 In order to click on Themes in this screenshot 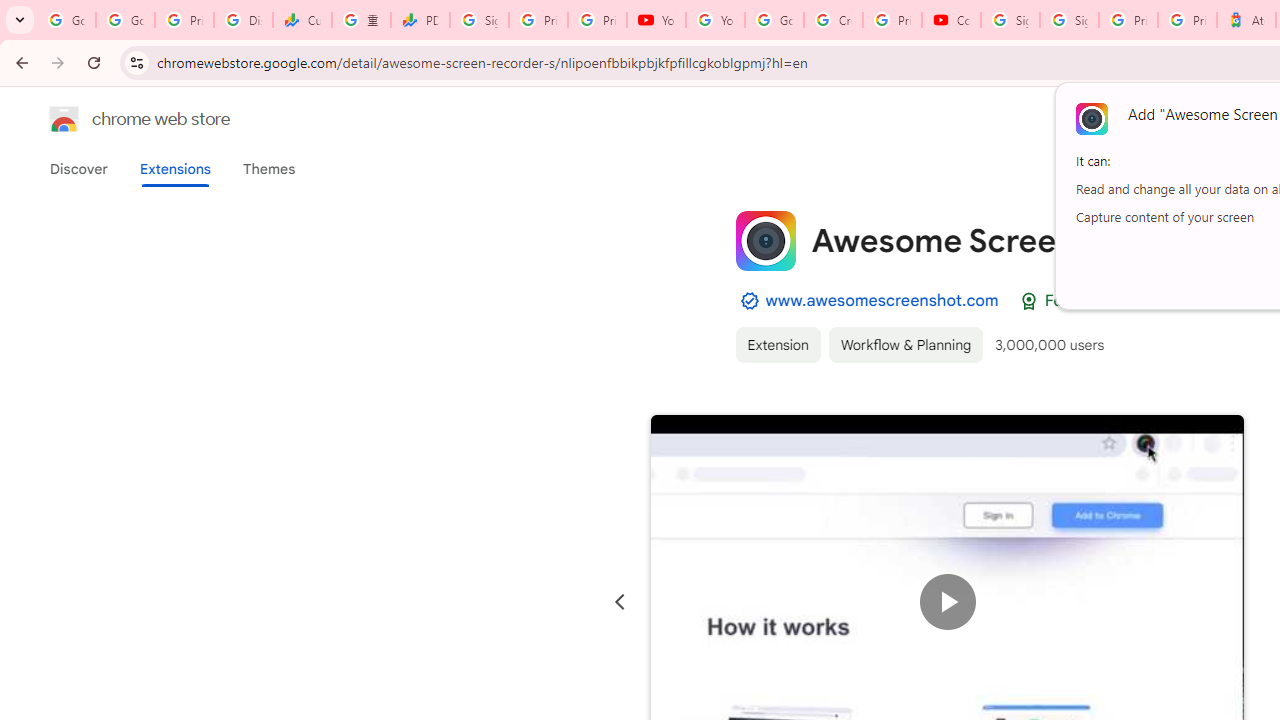, I will do `click(269, 169)`.